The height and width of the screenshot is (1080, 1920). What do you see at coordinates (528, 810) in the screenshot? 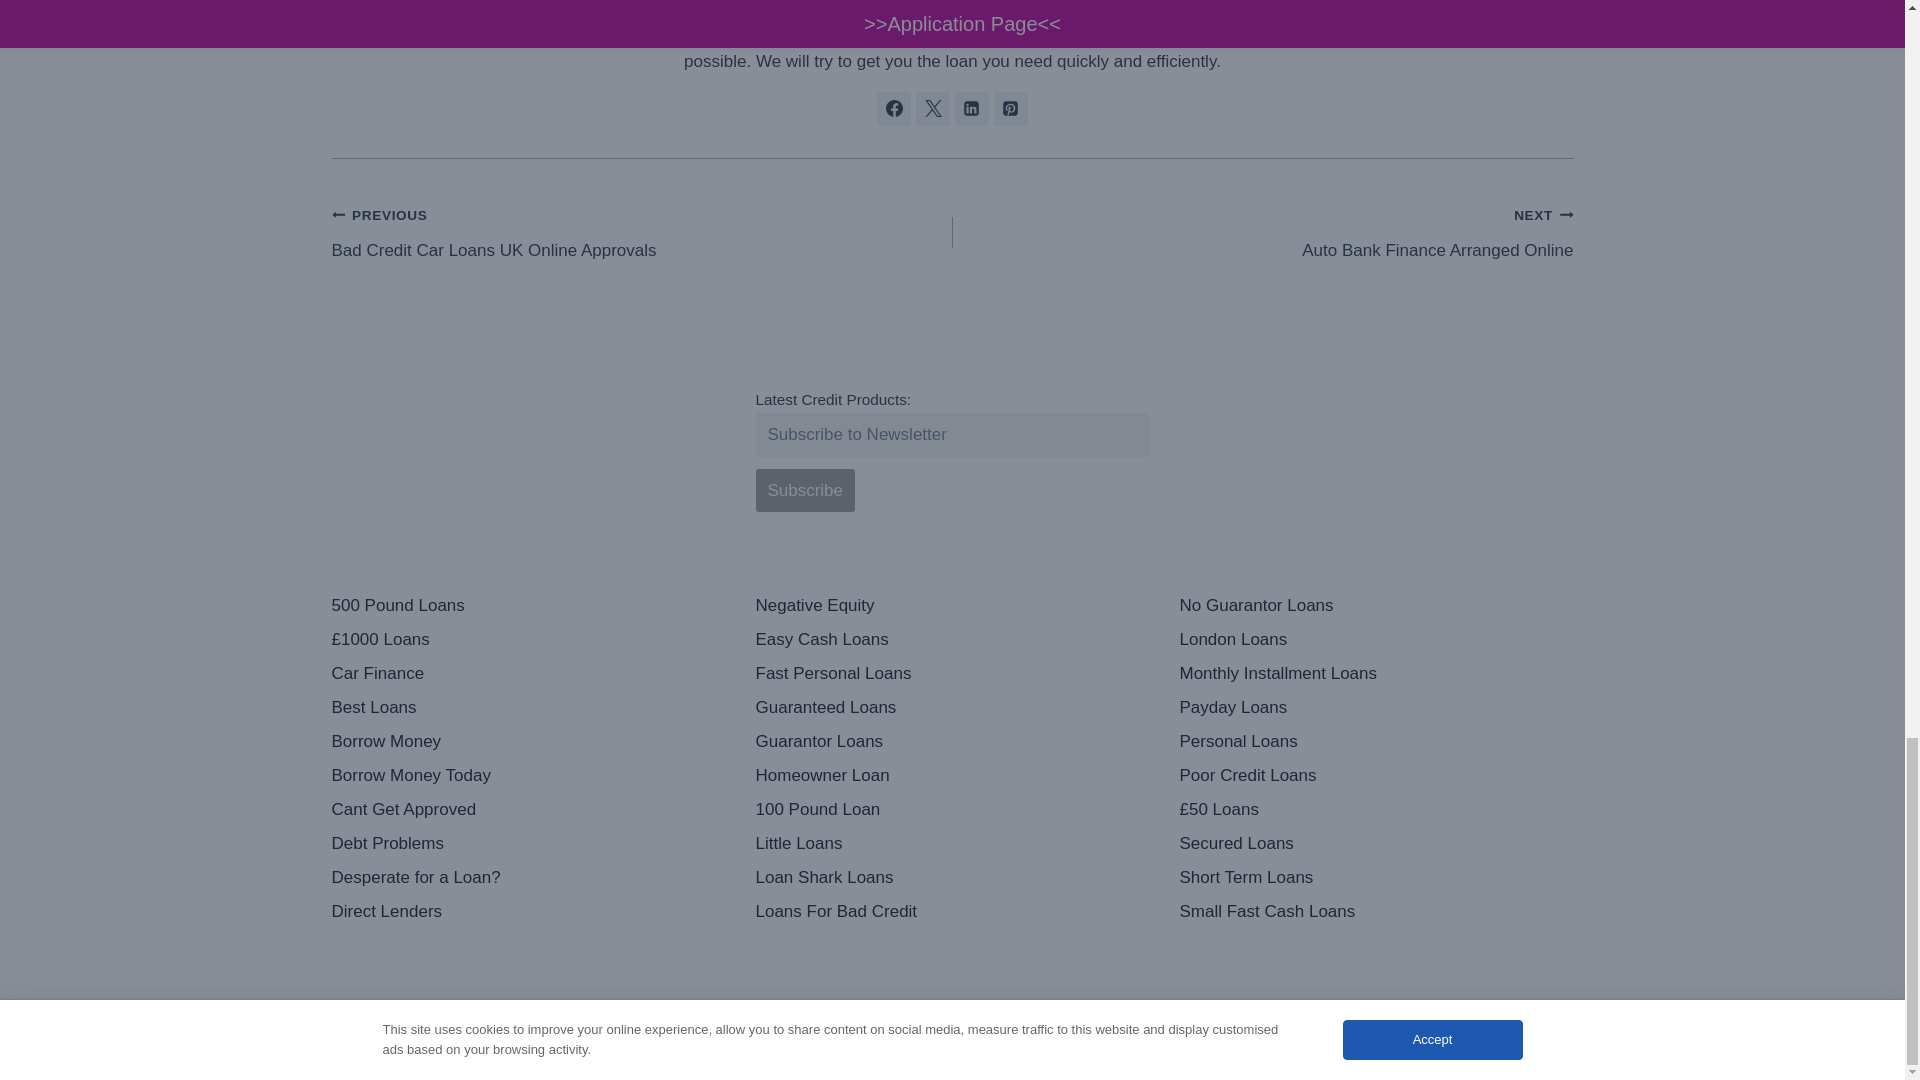
I see `Cant Get Approved` at bounding box center [528, 810].